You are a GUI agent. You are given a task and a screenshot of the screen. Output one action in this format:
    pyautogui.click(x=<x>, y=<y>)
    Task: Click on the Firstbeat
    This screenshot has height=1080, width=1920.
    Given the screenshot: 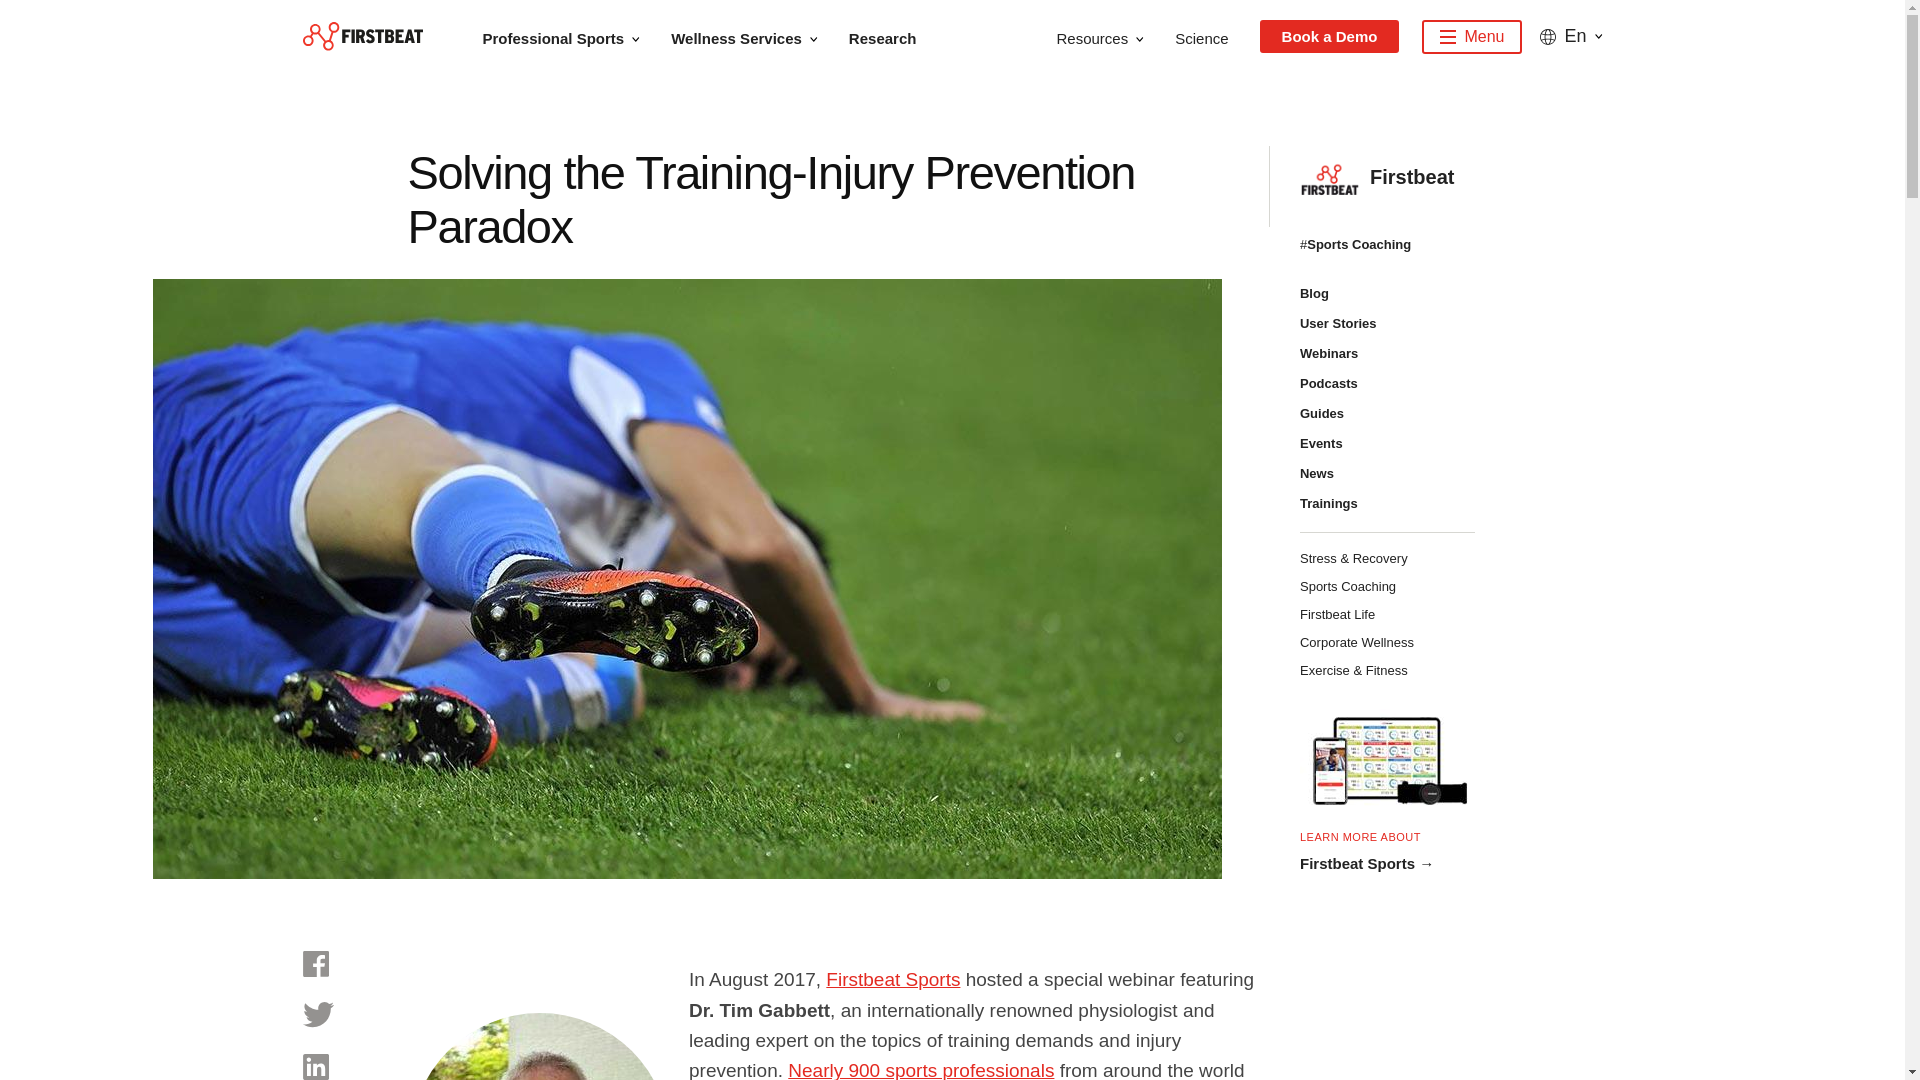 What is the action you would take?
    pyautogui.click(x=362, y=36)
    